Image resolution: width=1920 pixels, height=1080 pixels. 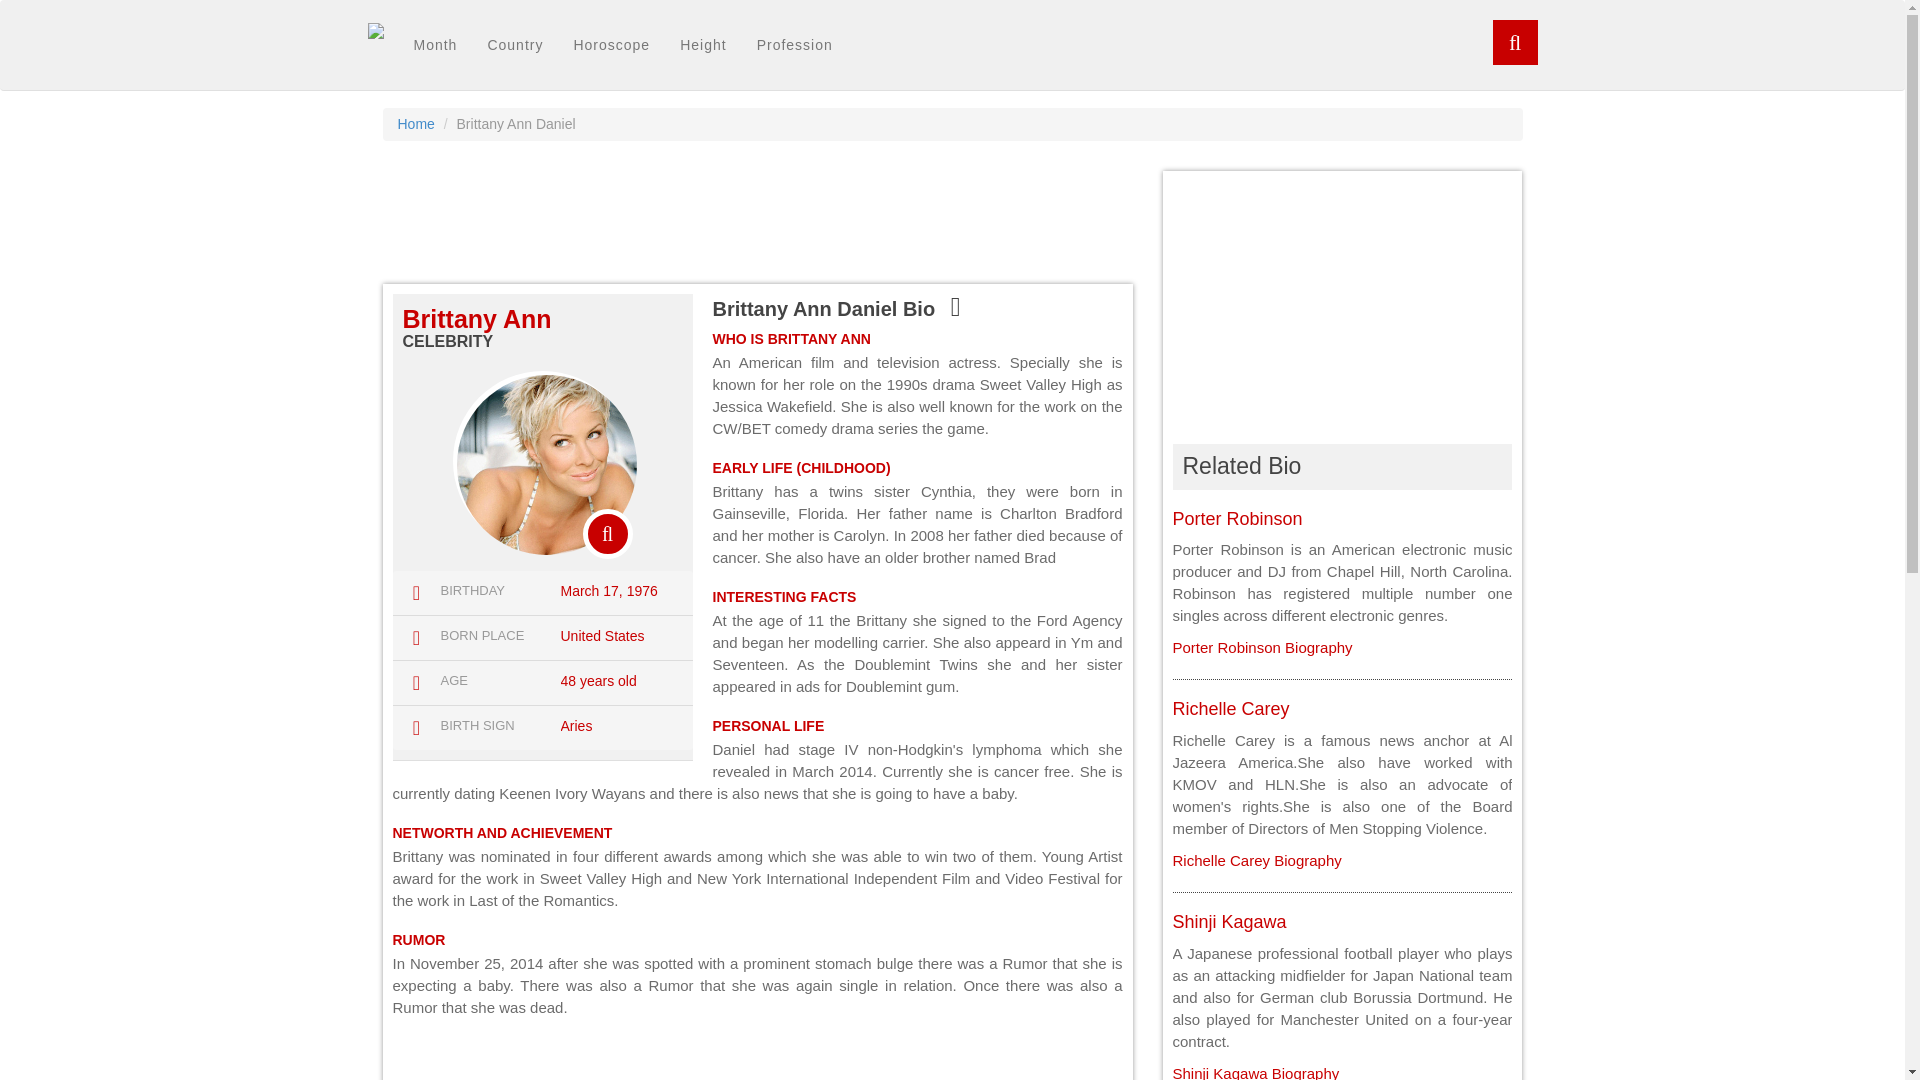 I want to click on Richelle Carey, so click(x=1230, y=708).